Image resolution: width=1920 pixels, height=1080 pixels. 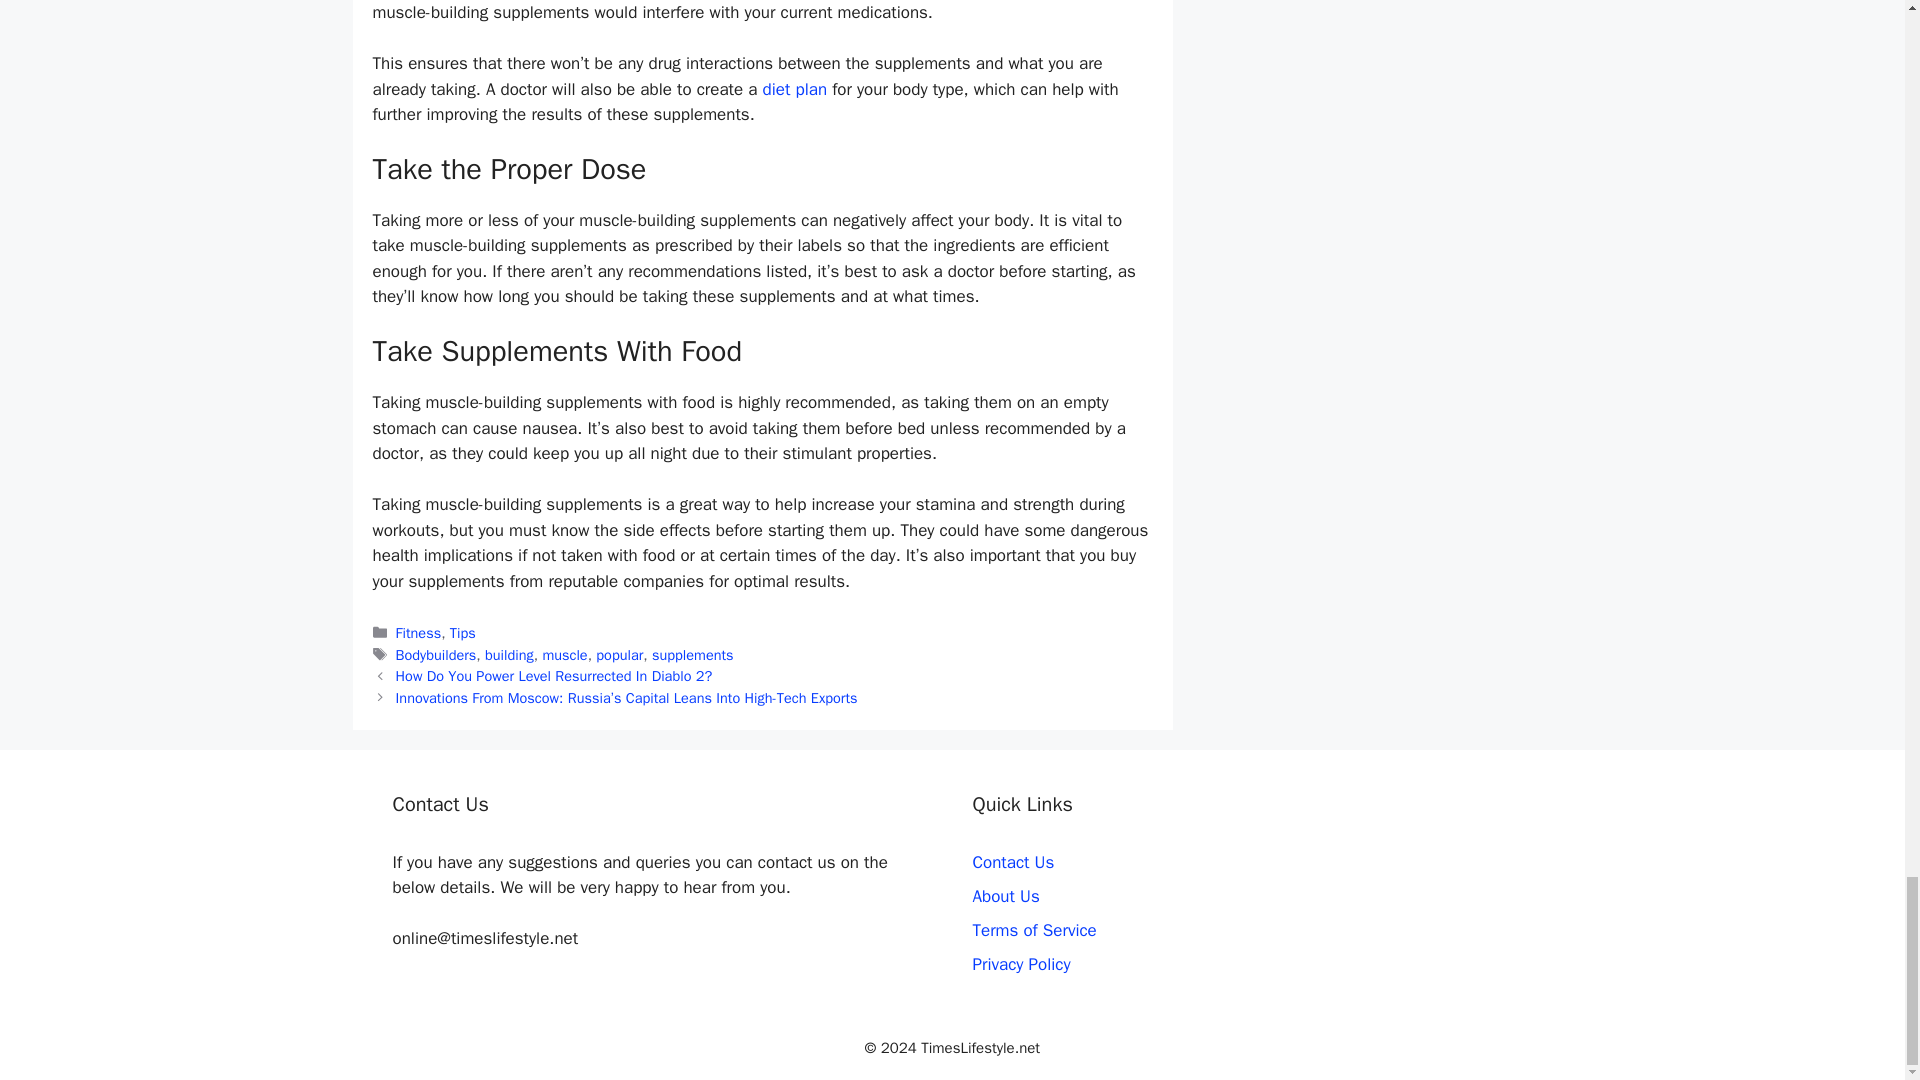 I want to click on supplements, so click(x=692, y=654).